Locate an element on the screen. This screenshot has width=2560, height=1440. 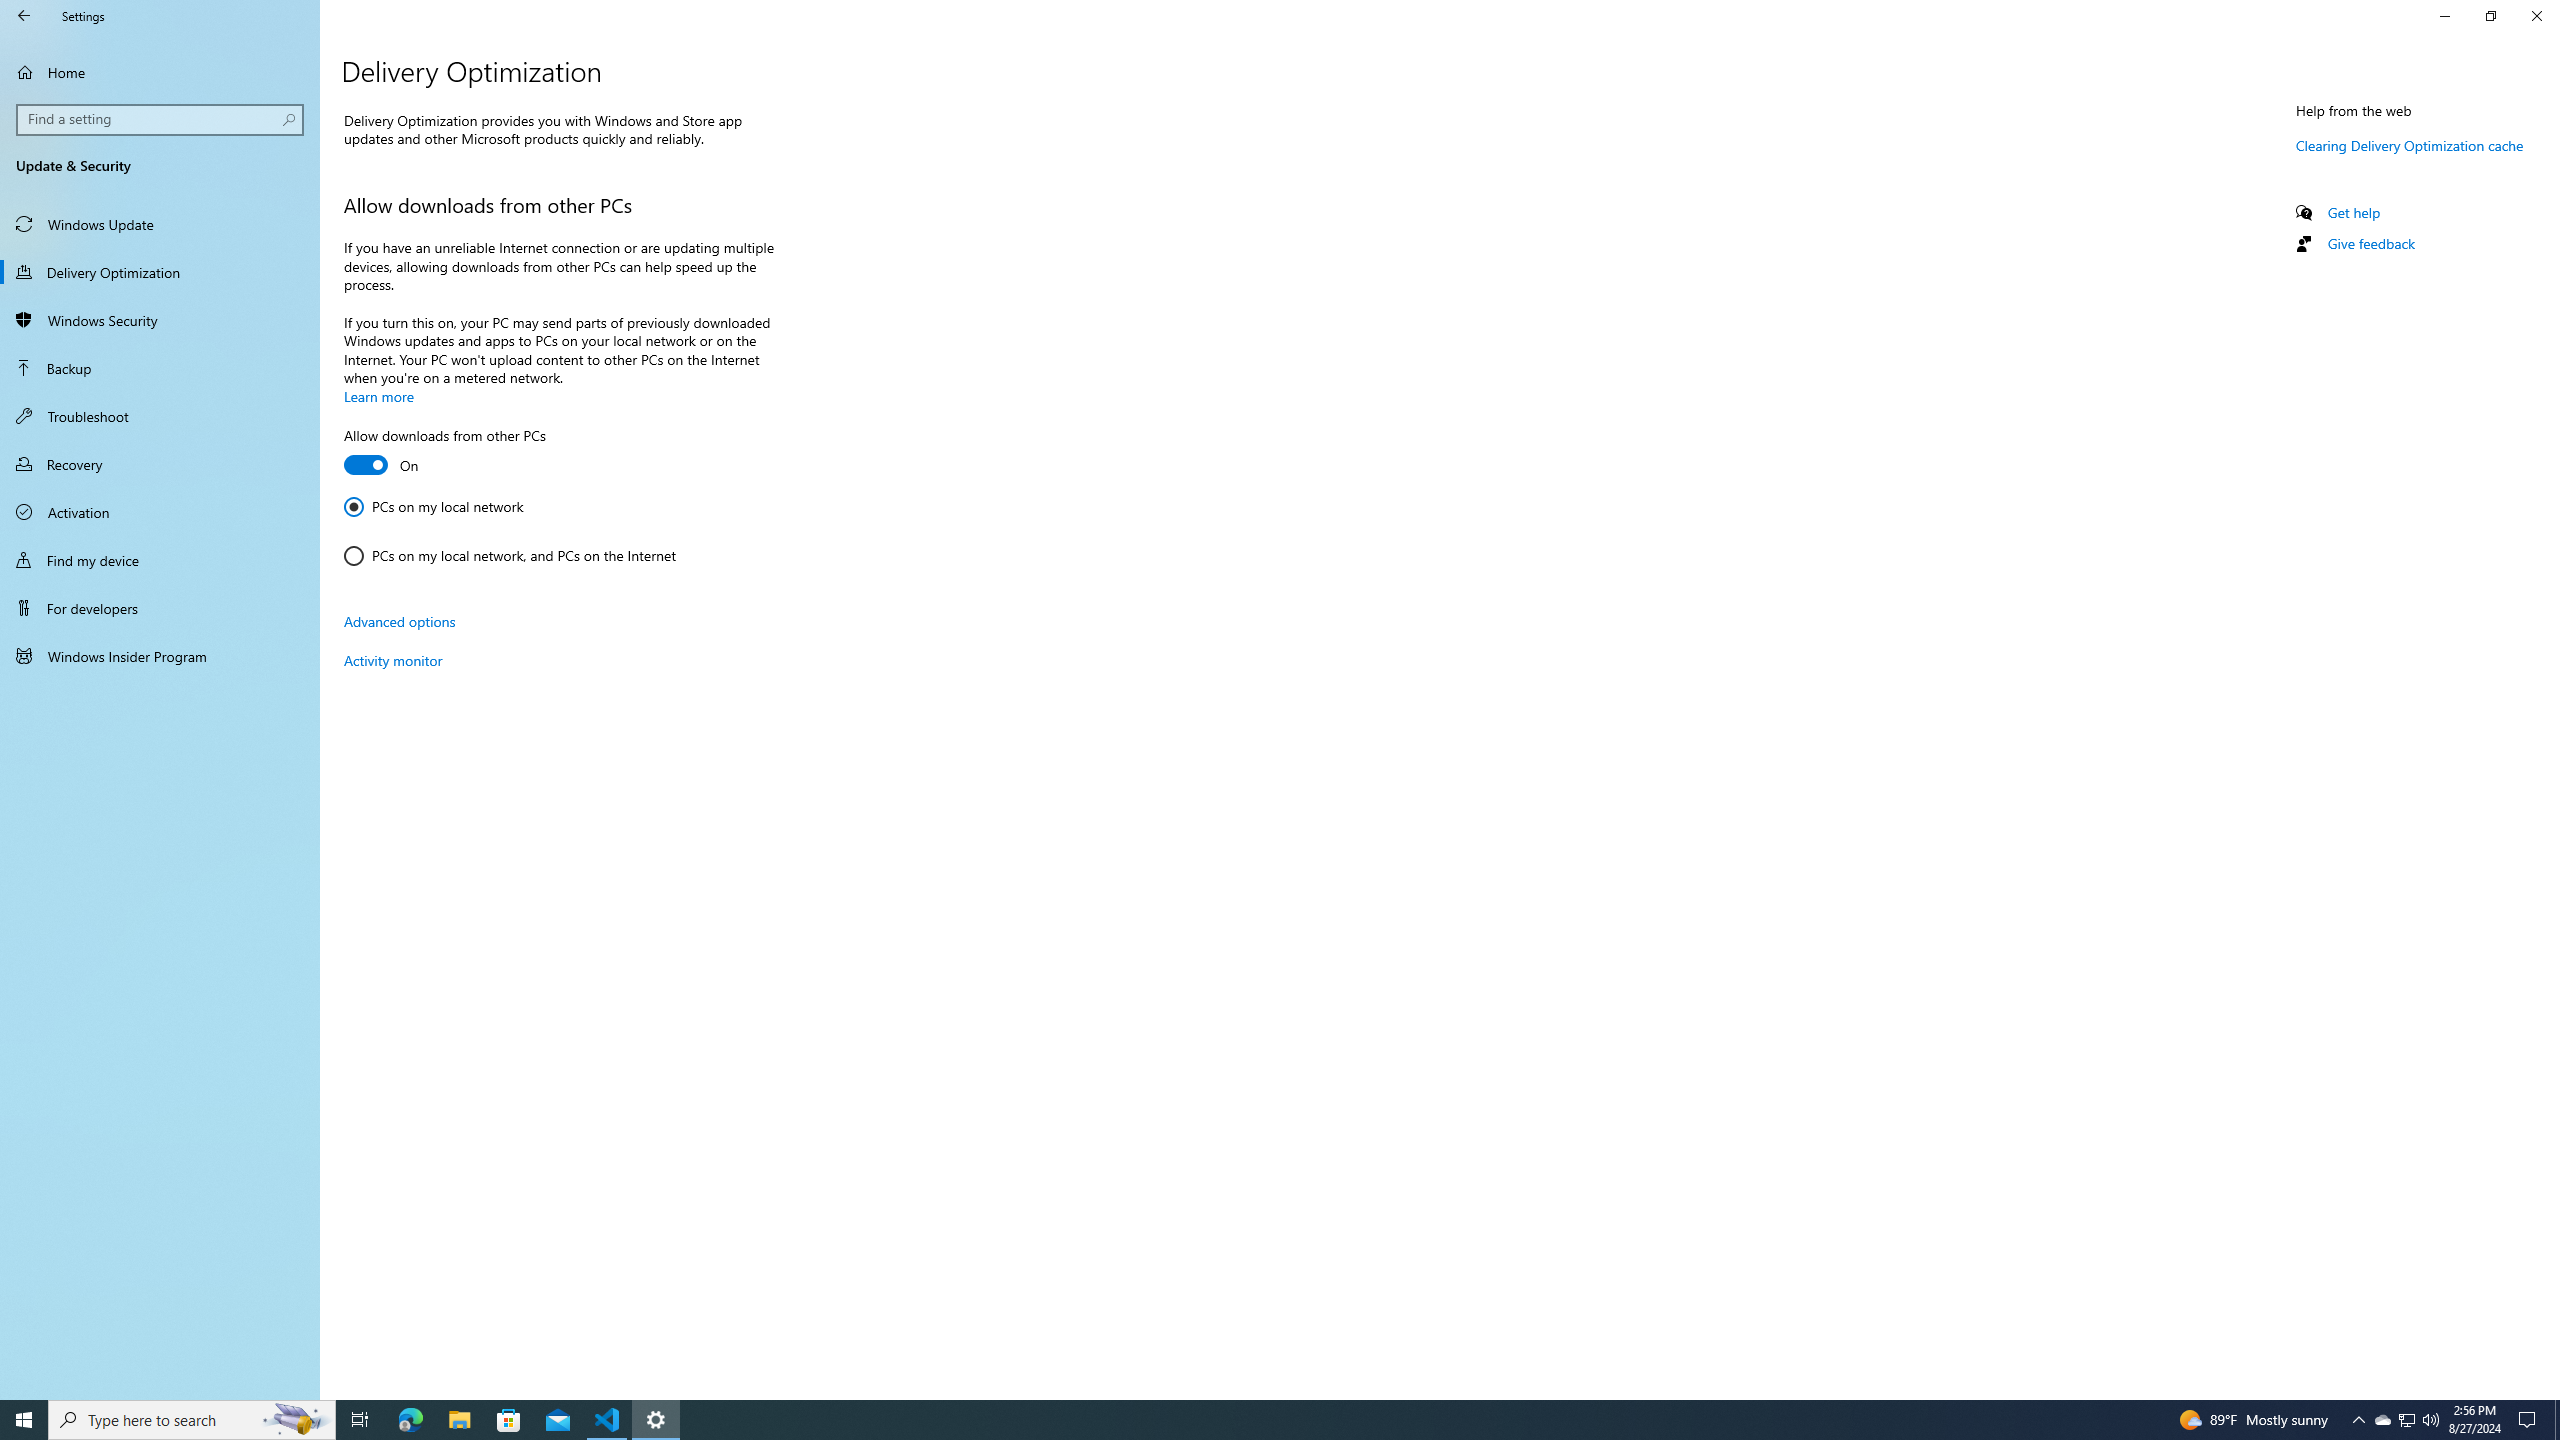
Recovery is located at coordinates (160, 464).